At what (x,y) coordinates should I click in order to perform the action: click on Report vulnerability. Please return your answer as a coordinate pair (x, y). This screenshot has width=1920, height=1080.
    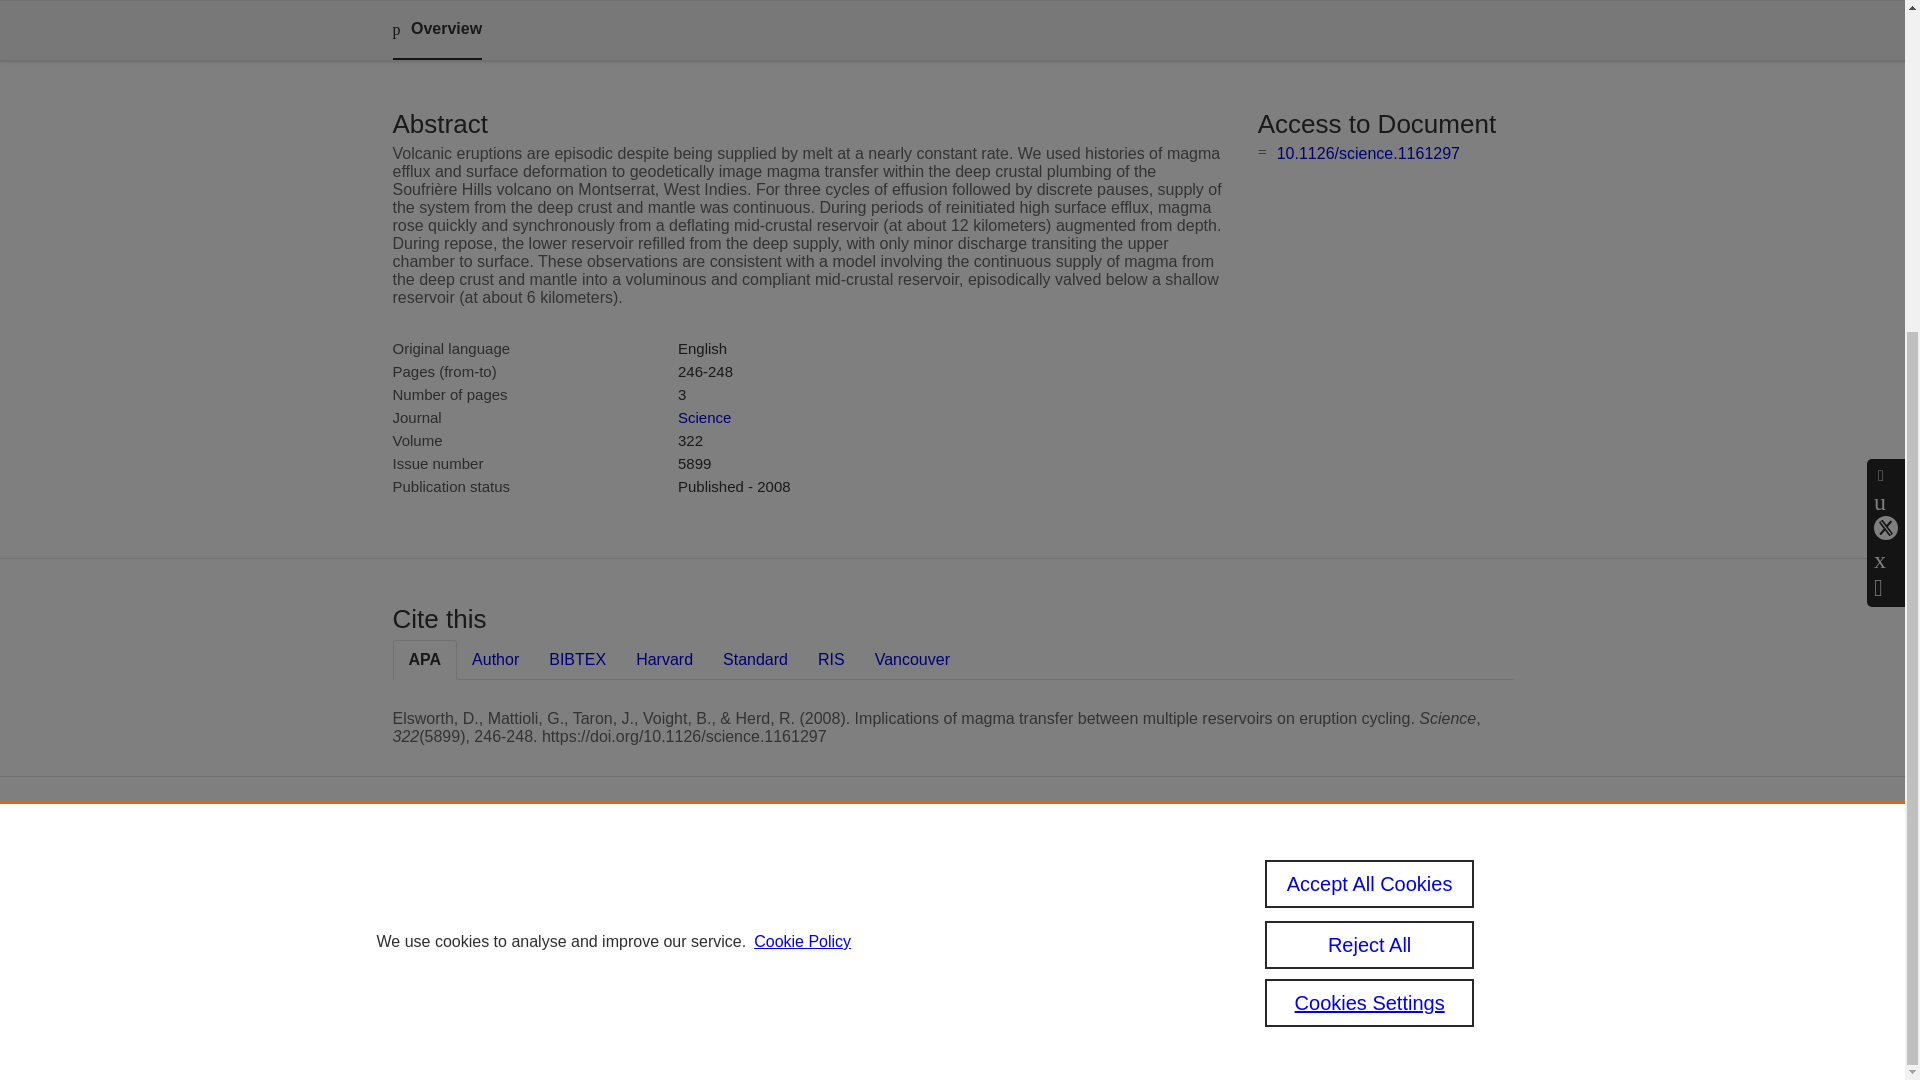
    Looking at the image, I should click on (1348, 974).